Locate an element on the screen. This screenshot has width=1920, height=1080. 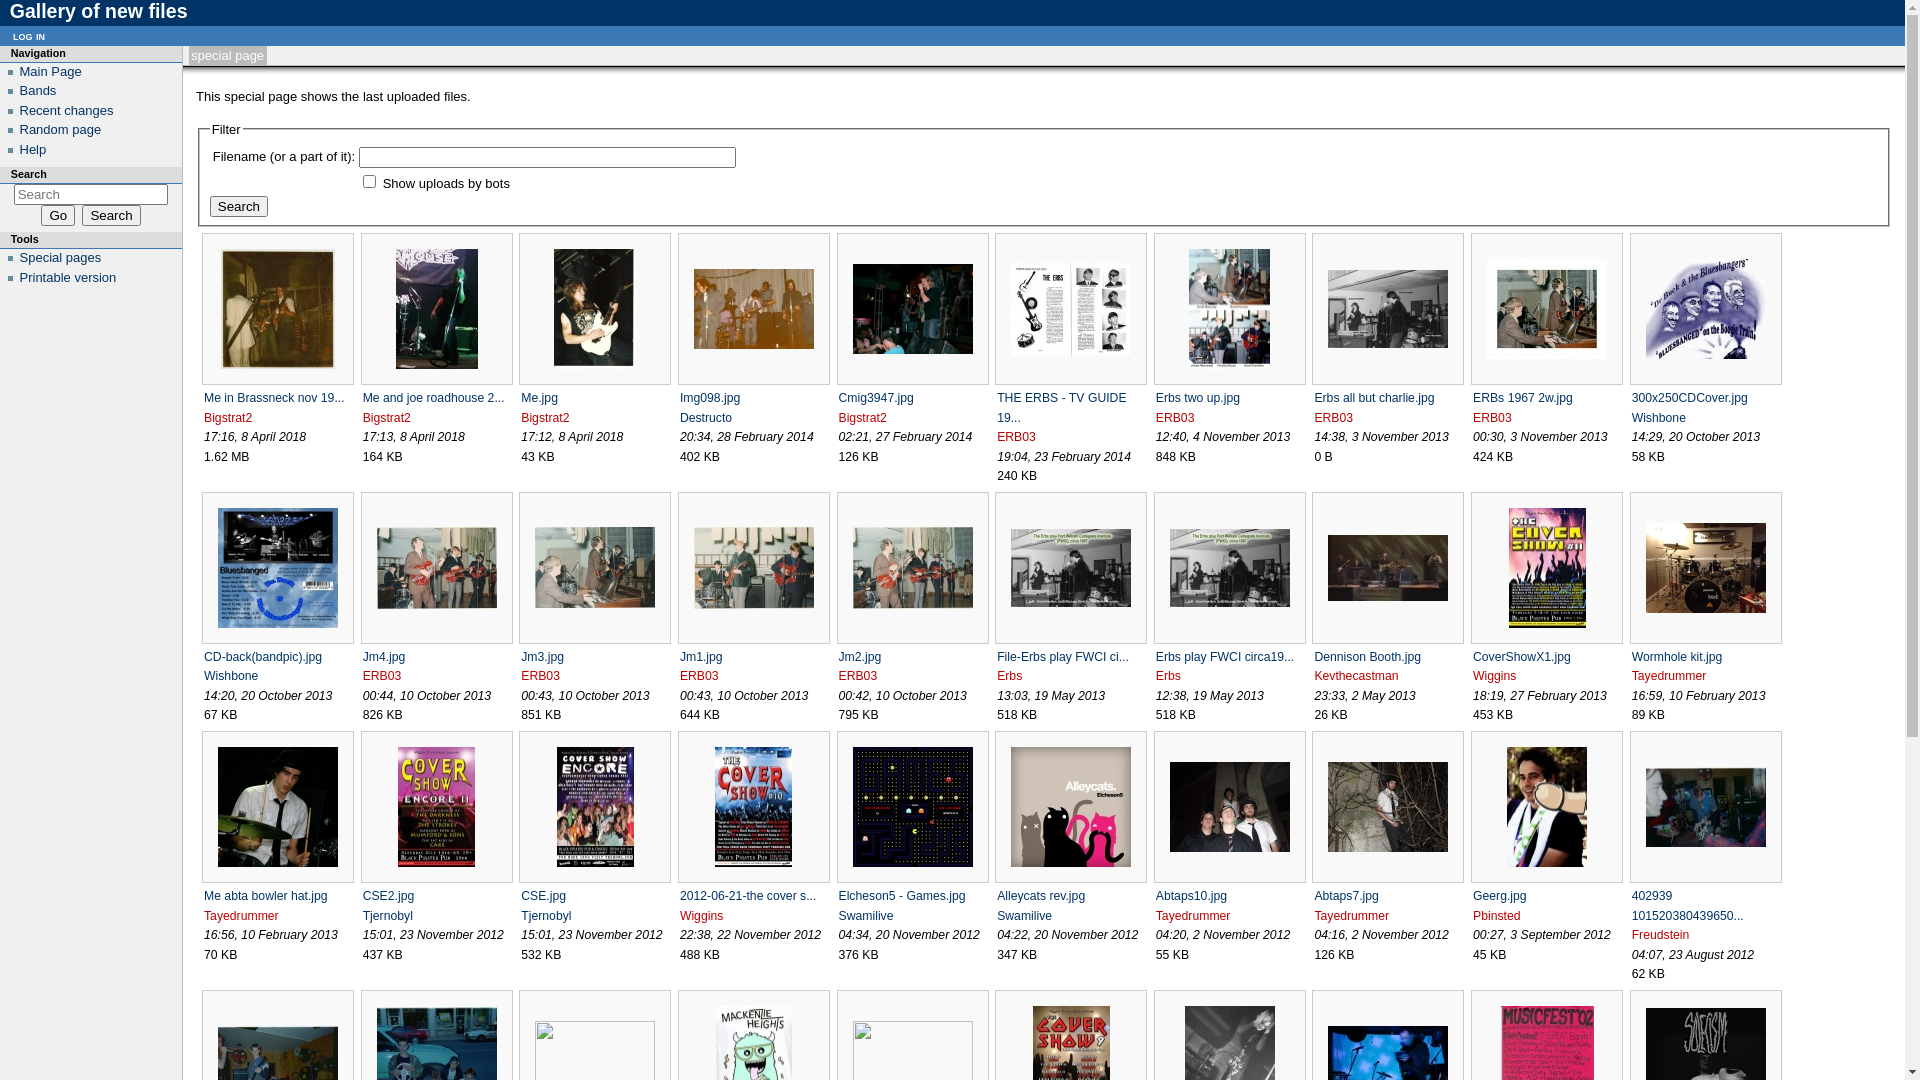
Printable version is located at coordinates (68, 278).